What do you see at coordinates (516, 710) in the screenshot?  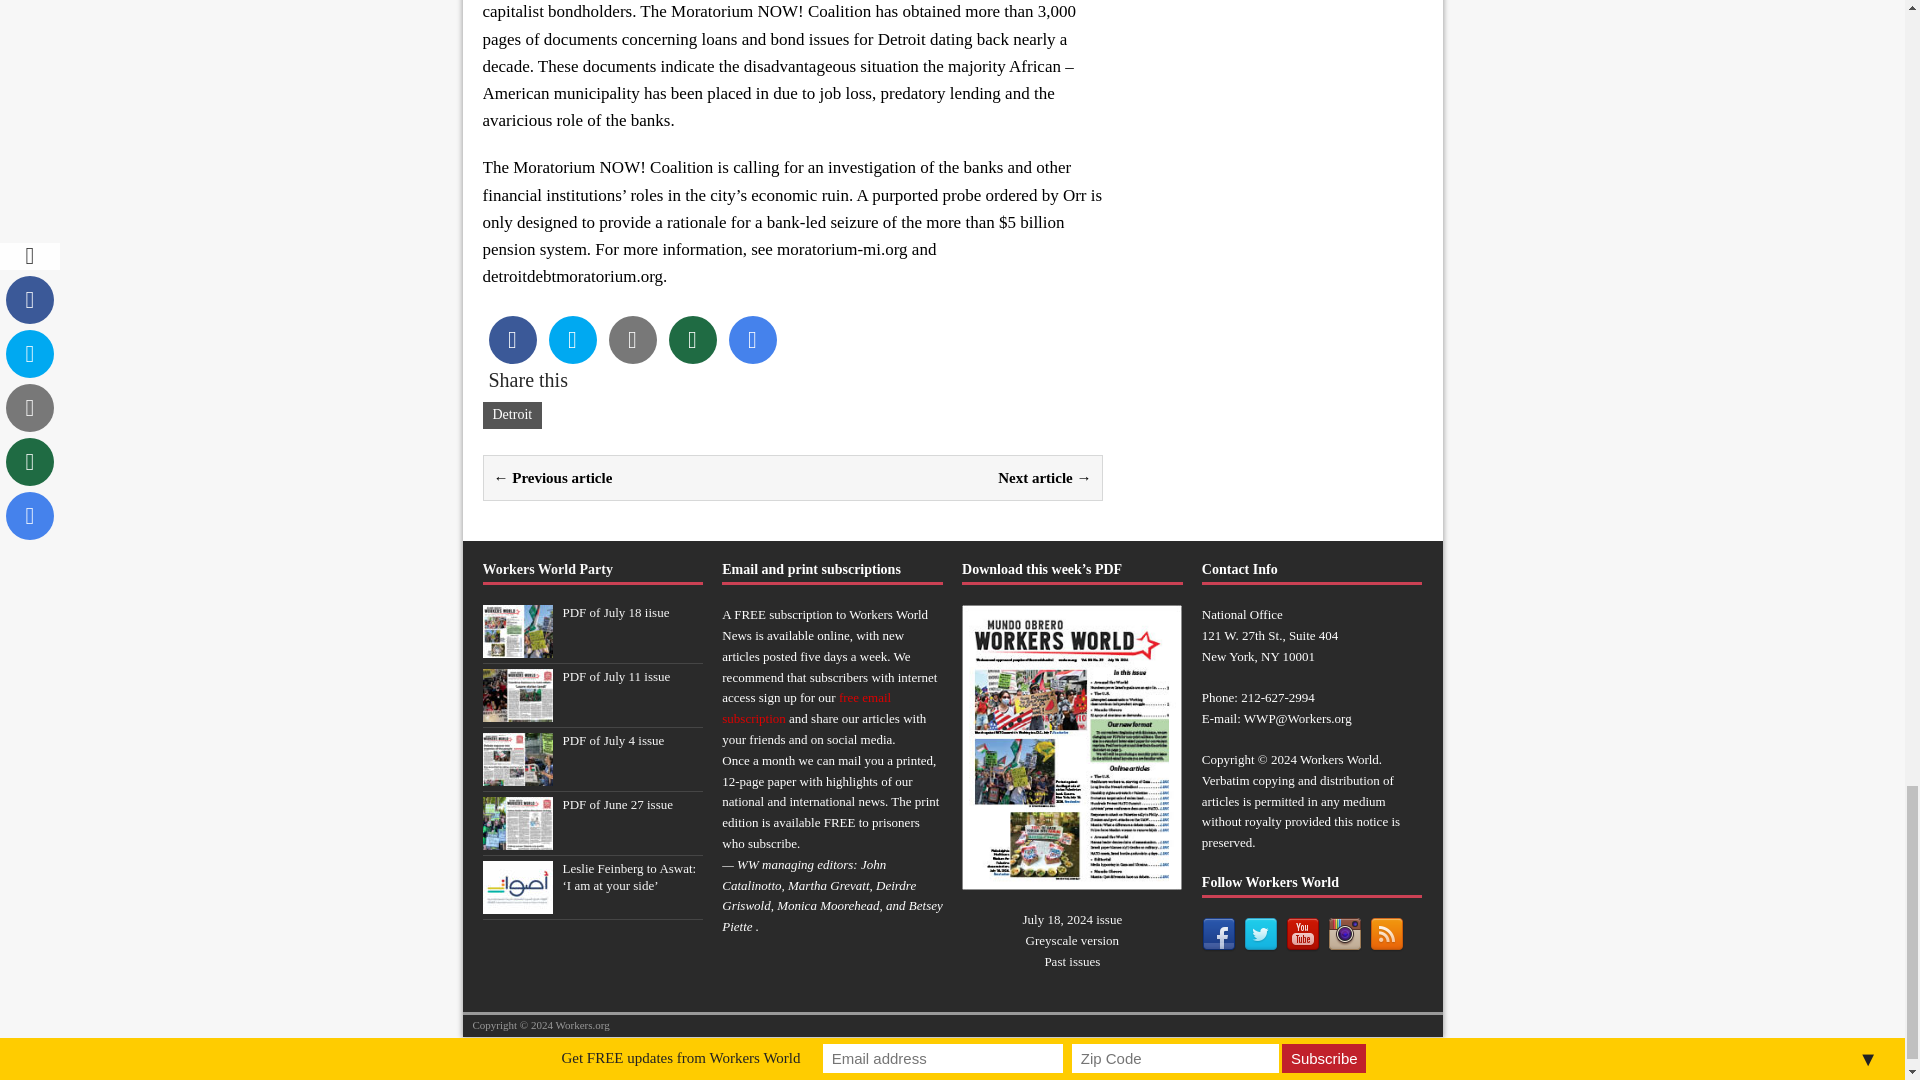 I see `PDF of July 11 issue` at bounding box center [516, 710].